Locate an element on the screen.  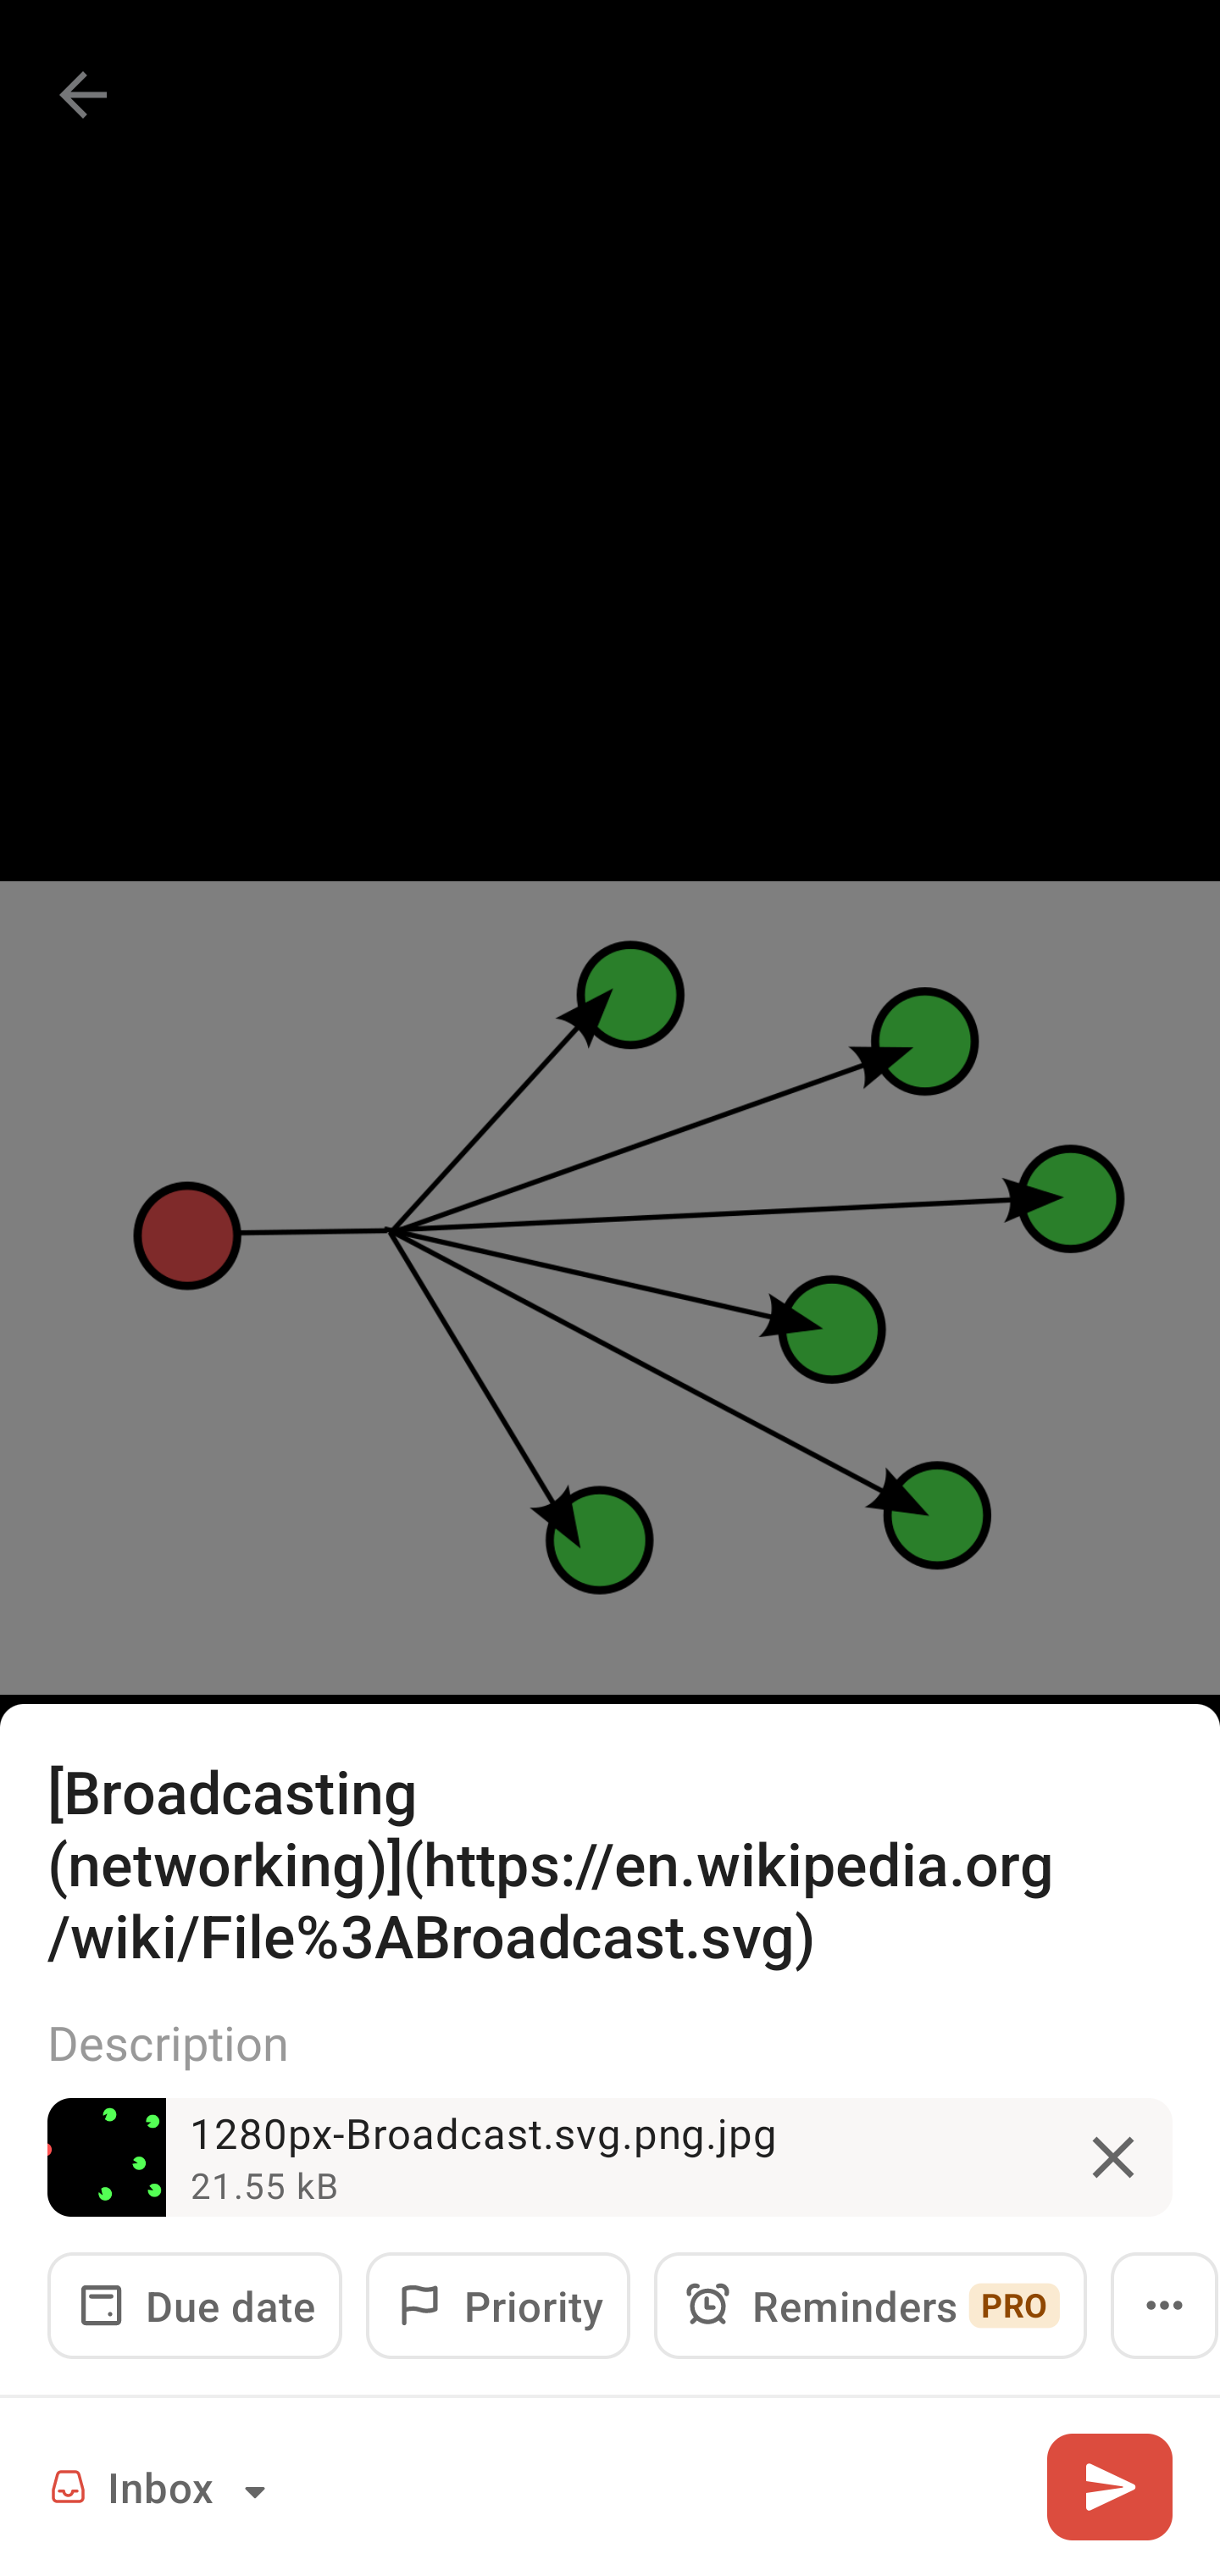
Inbox Project is located at coordinates (163, 2486).